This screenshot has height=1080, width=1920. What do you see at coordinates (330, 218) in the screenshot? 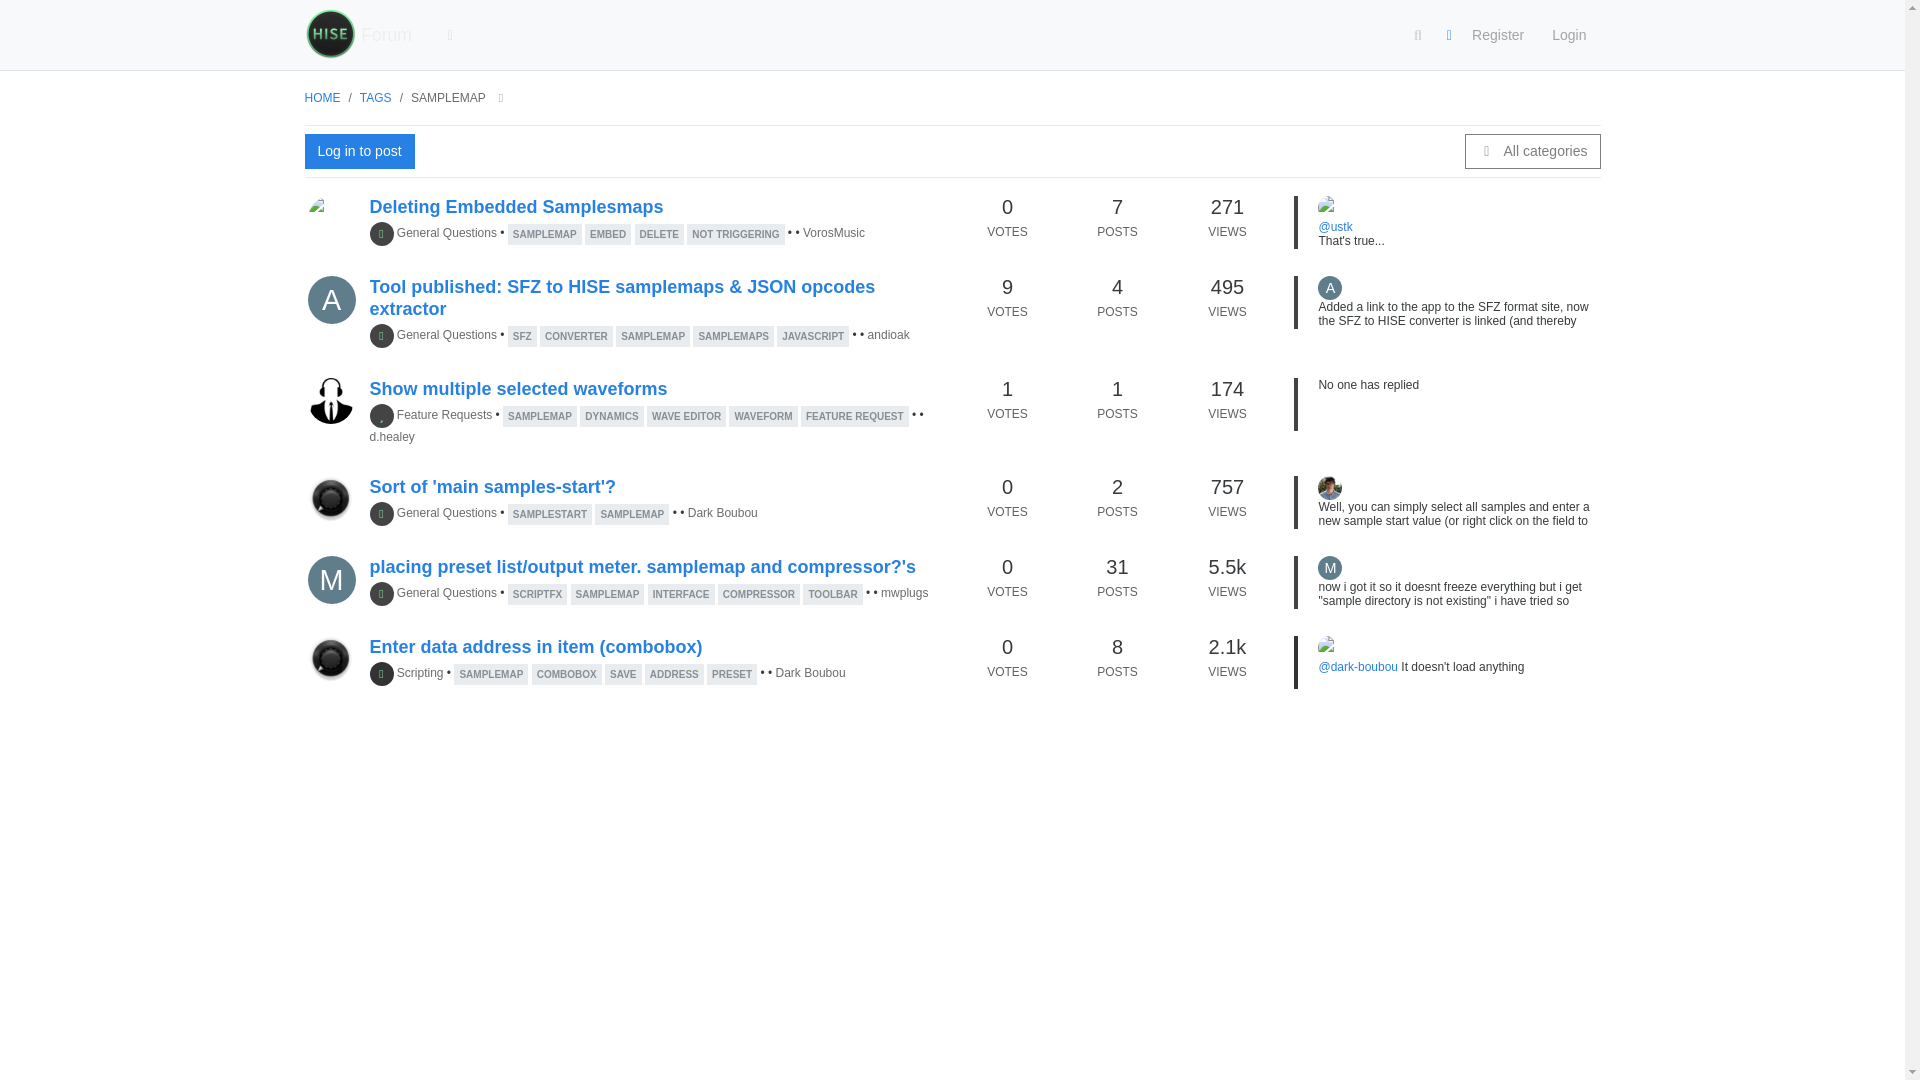
I see `VorosMusic` at bounding box center [330, 218].